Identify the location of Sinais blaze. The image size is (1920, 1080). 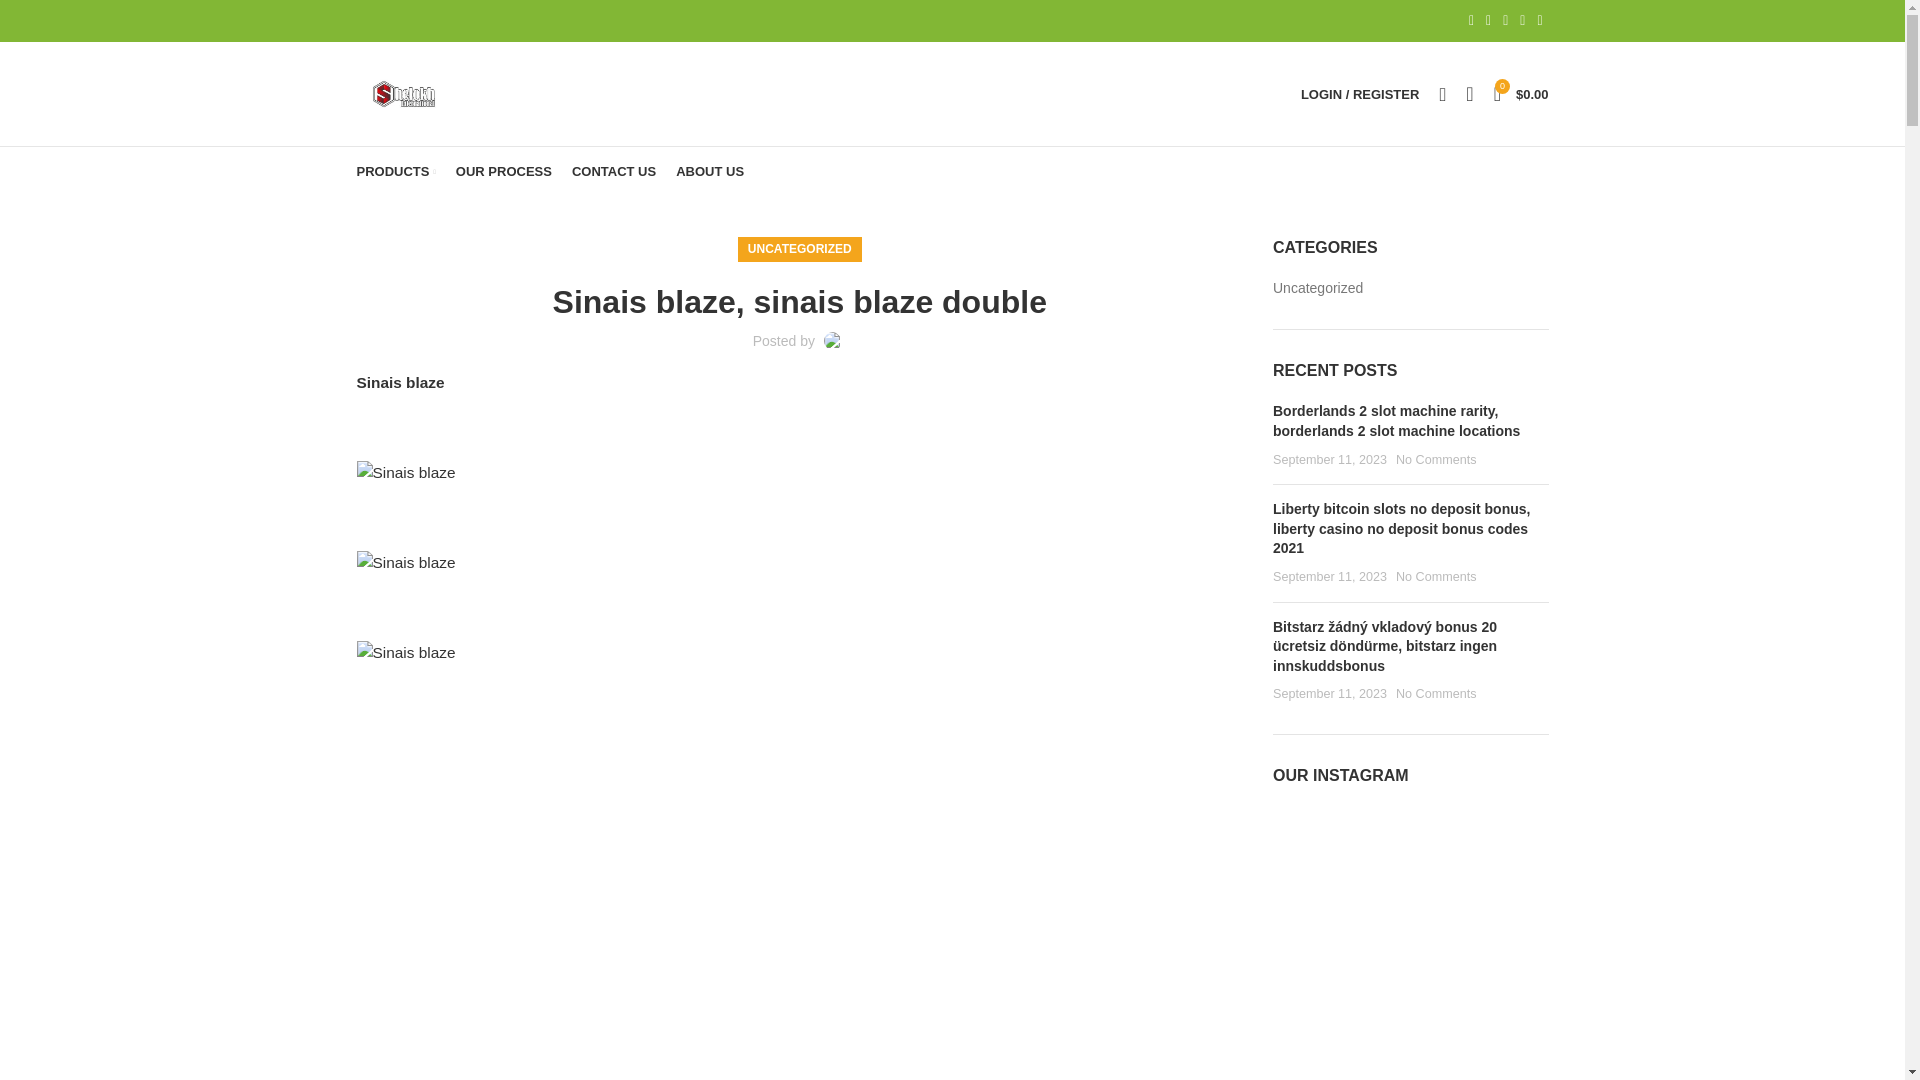
(405, 562).